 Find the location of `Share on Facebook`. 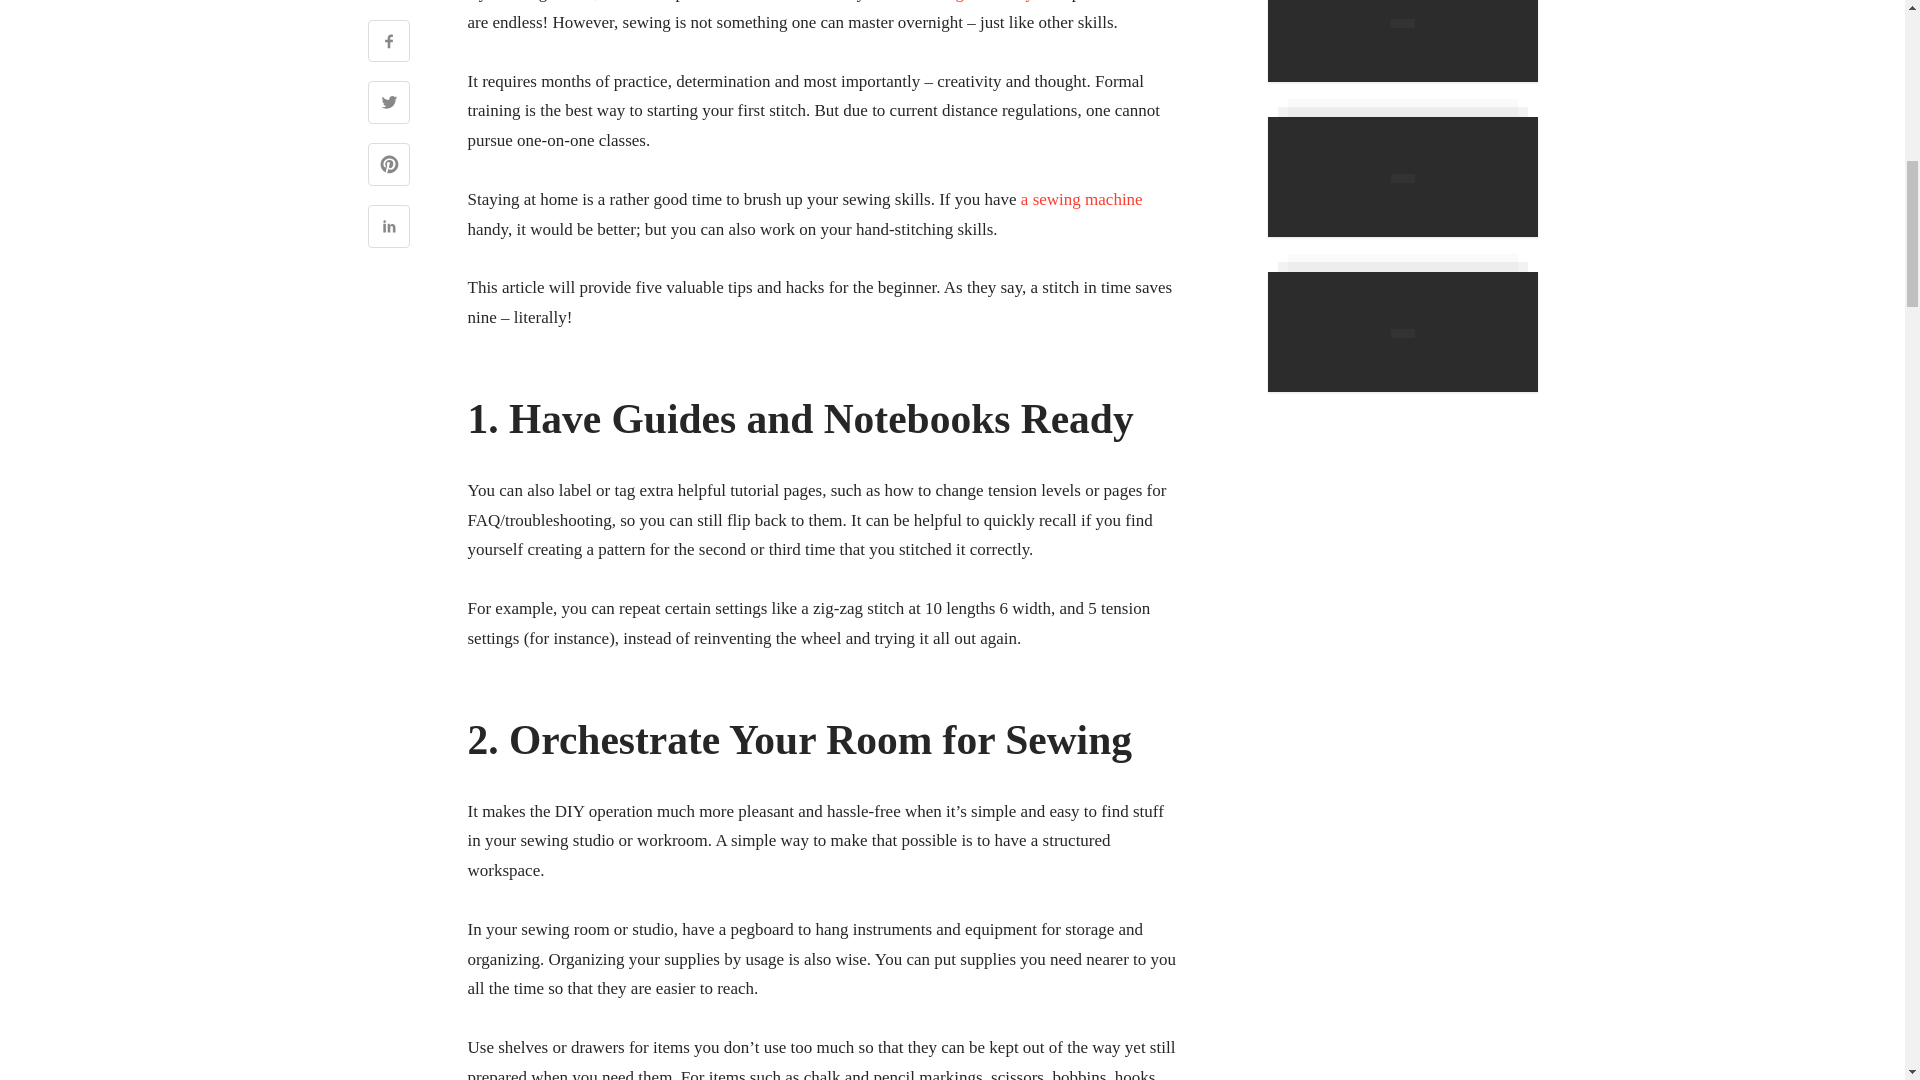

Share on Facebook is located at coordinates (389, 44).